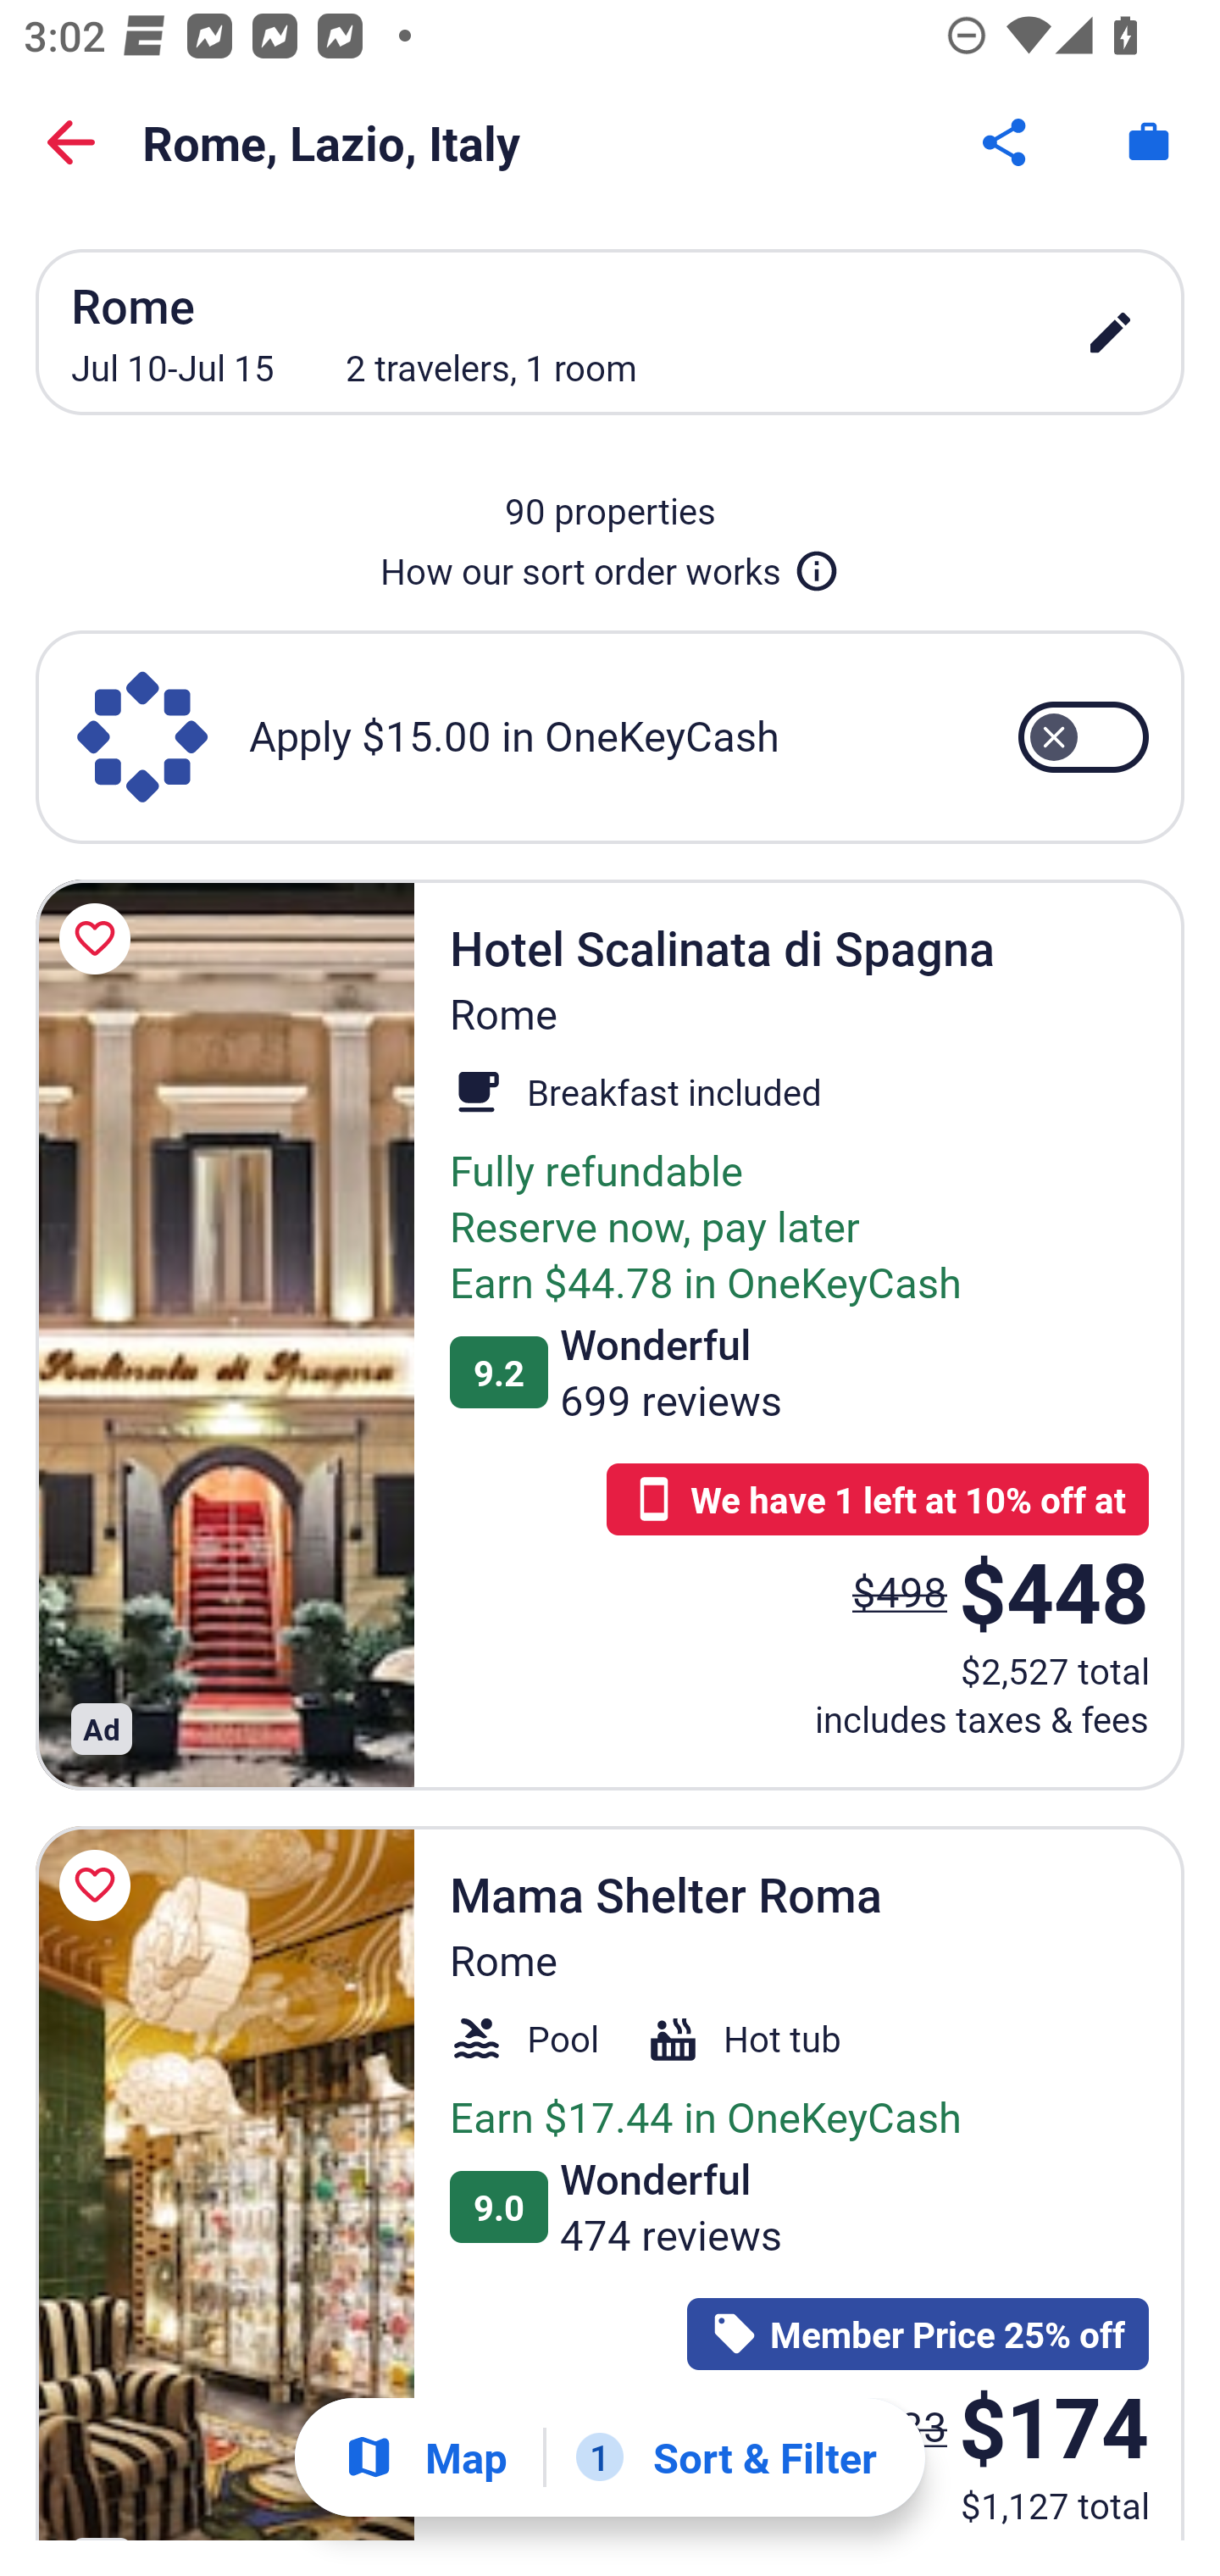 This screenshot has height=2576, width=1220. What do you see at coordinates (71, 142) in the screenshot?
I see `Back` at bounding box center [71, 142].